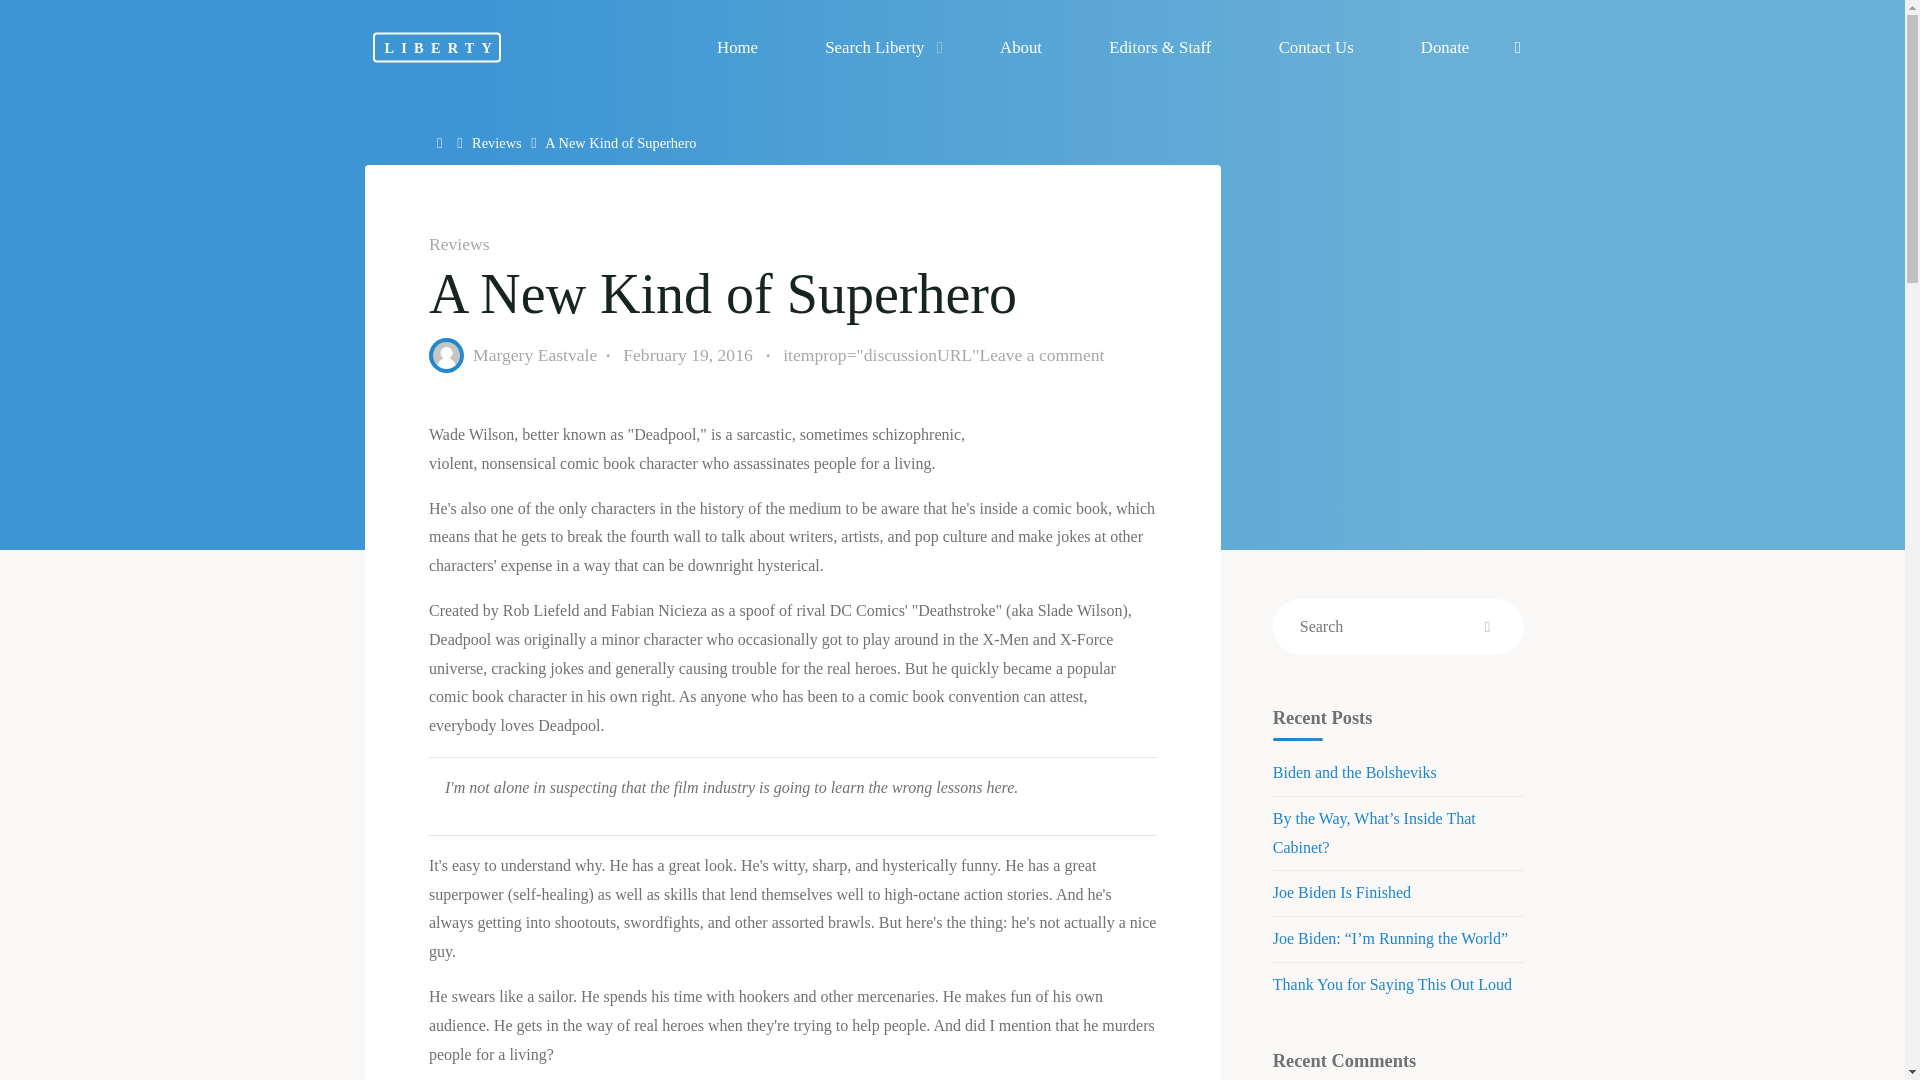 This screenshot has height=1080, width=1920. What do you see at coordinates (1315, 47) in the screenshot?
I see `Contact Us` at bounding box center [1315, 47].